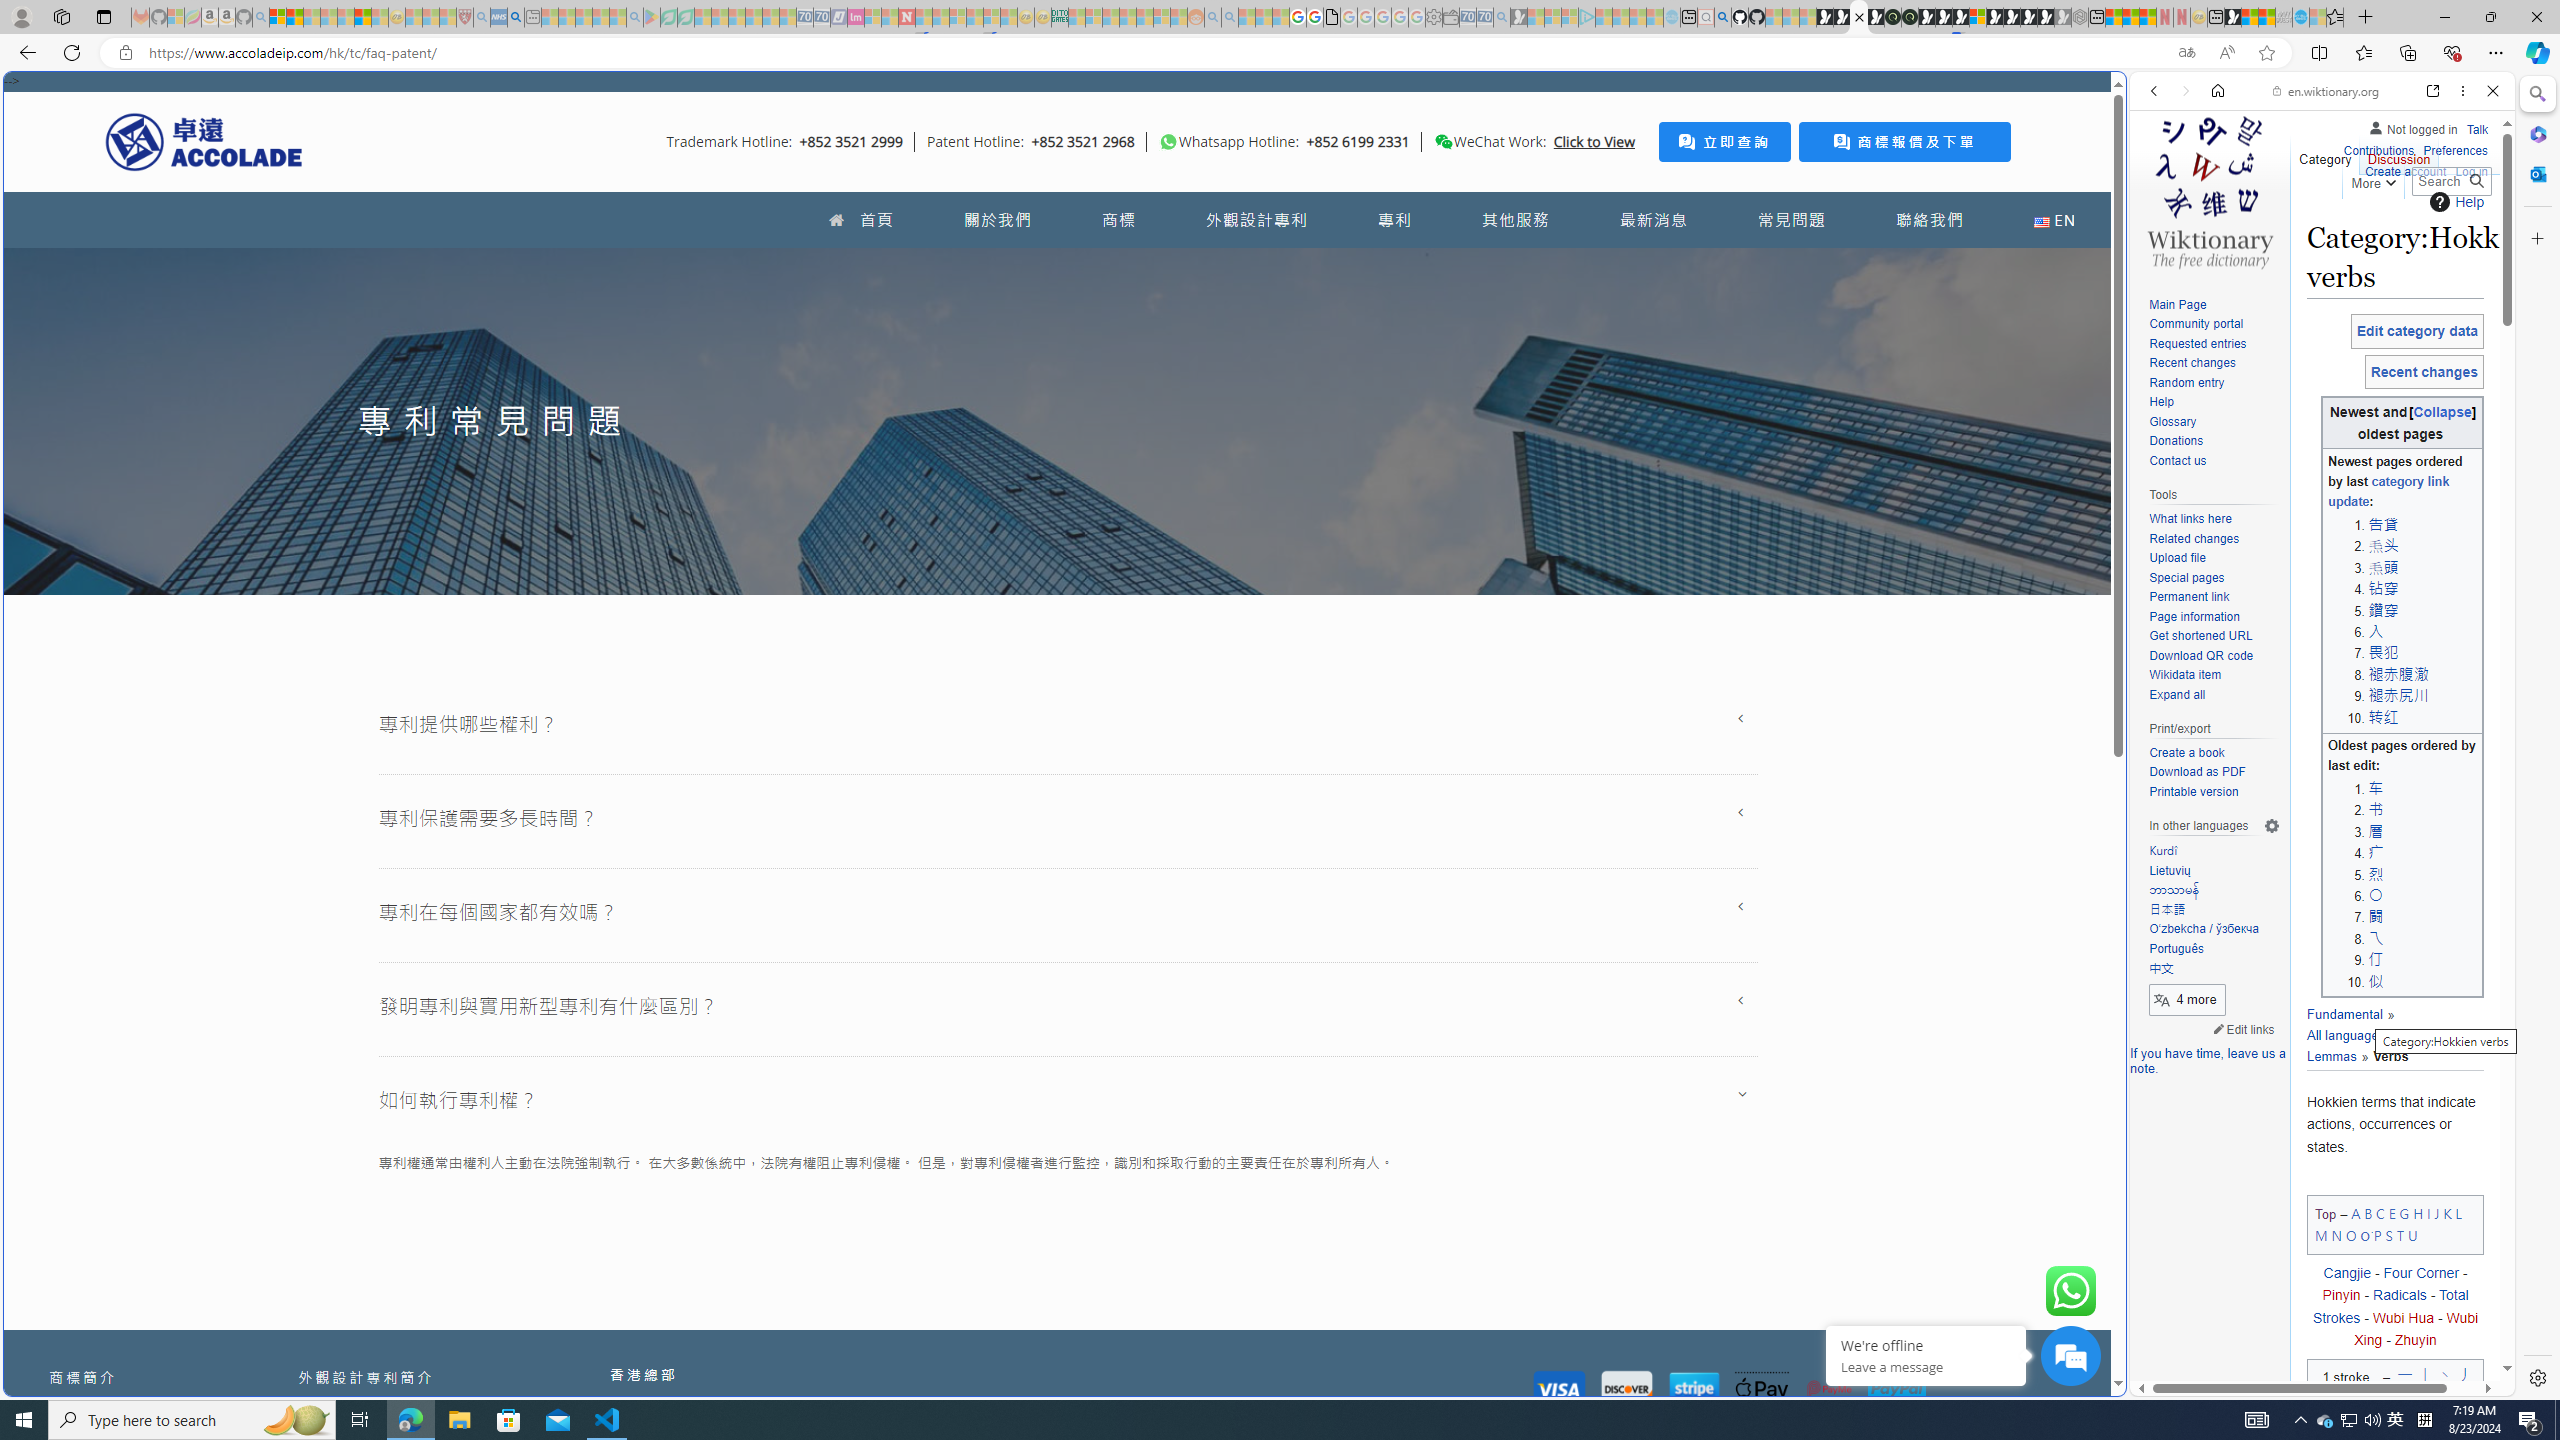 Image resolution: width=2560 pixels, height=1440 pixels. What do you see at coordinates (2172, 422) in the screenshot?
I see `Glossary` at bounding box center [2172, 422].